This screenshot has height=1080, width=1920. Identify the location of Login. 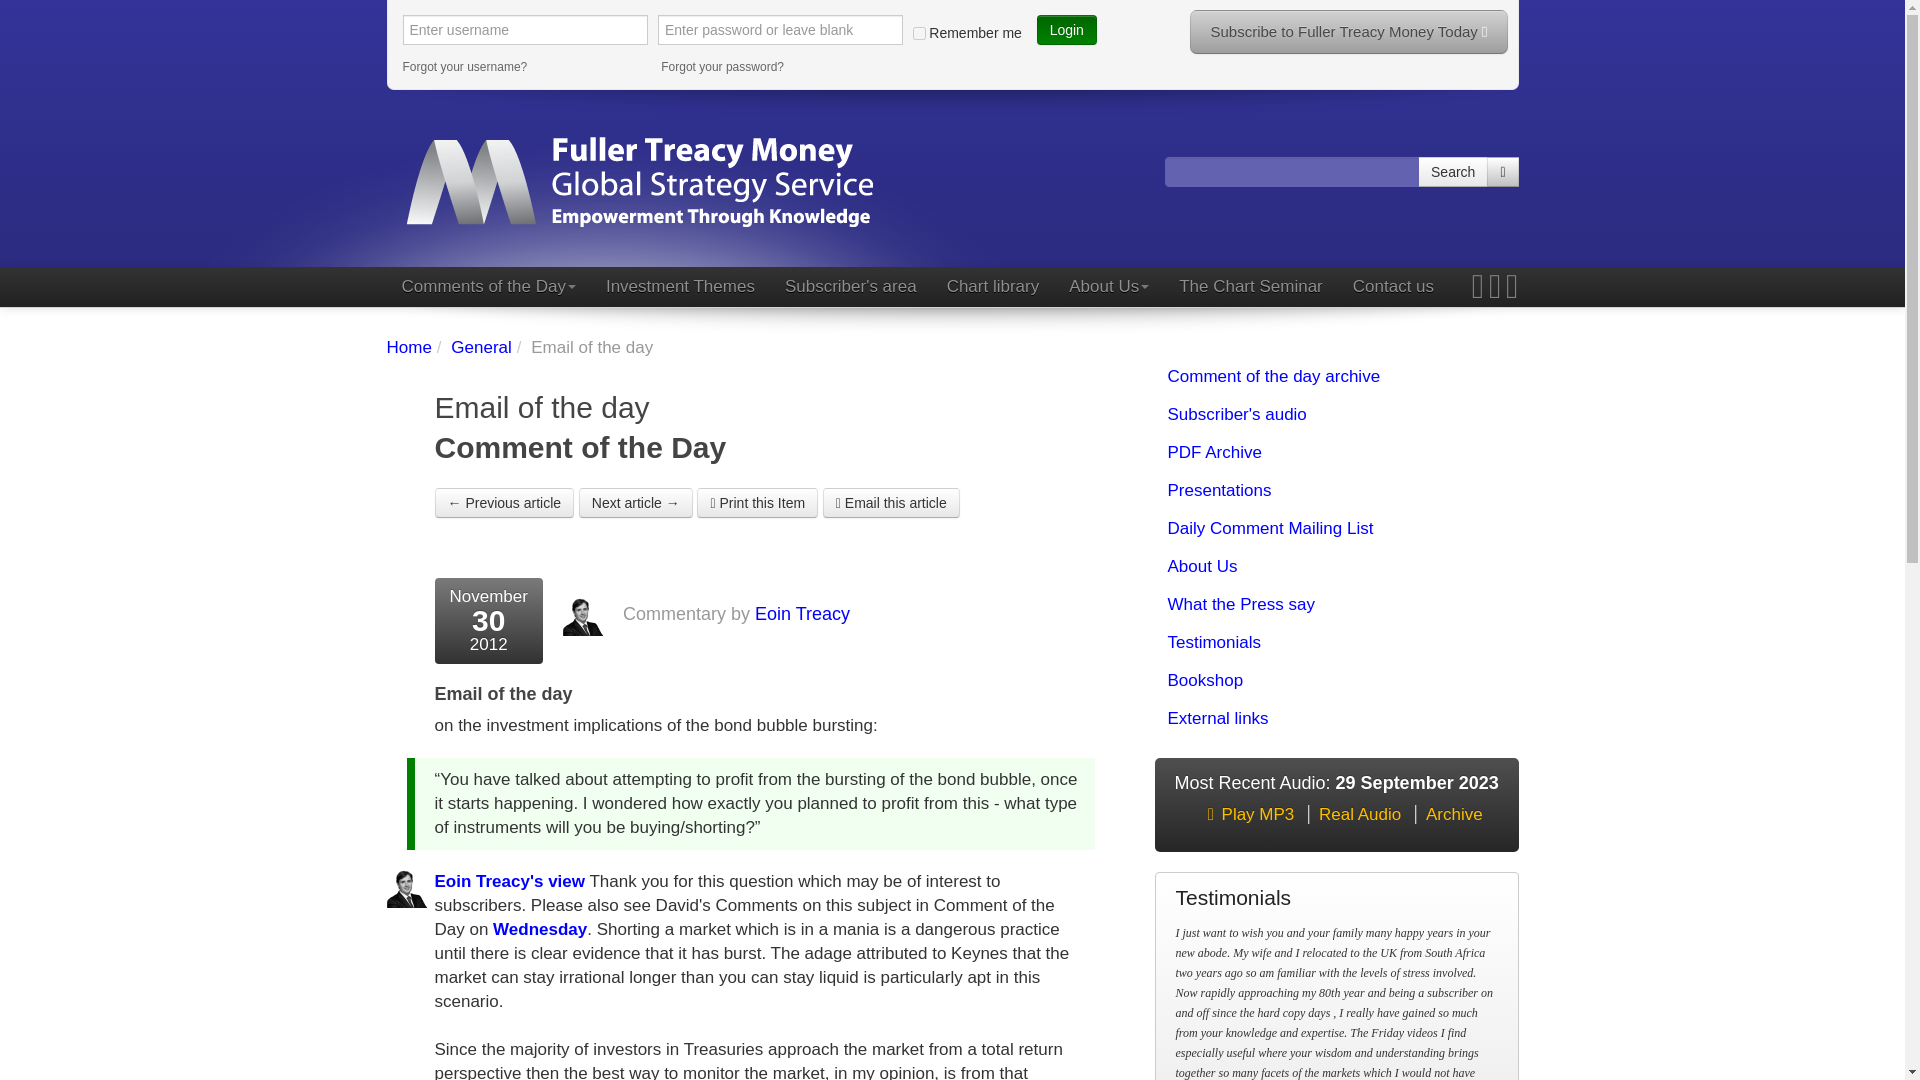
(1066, 30).